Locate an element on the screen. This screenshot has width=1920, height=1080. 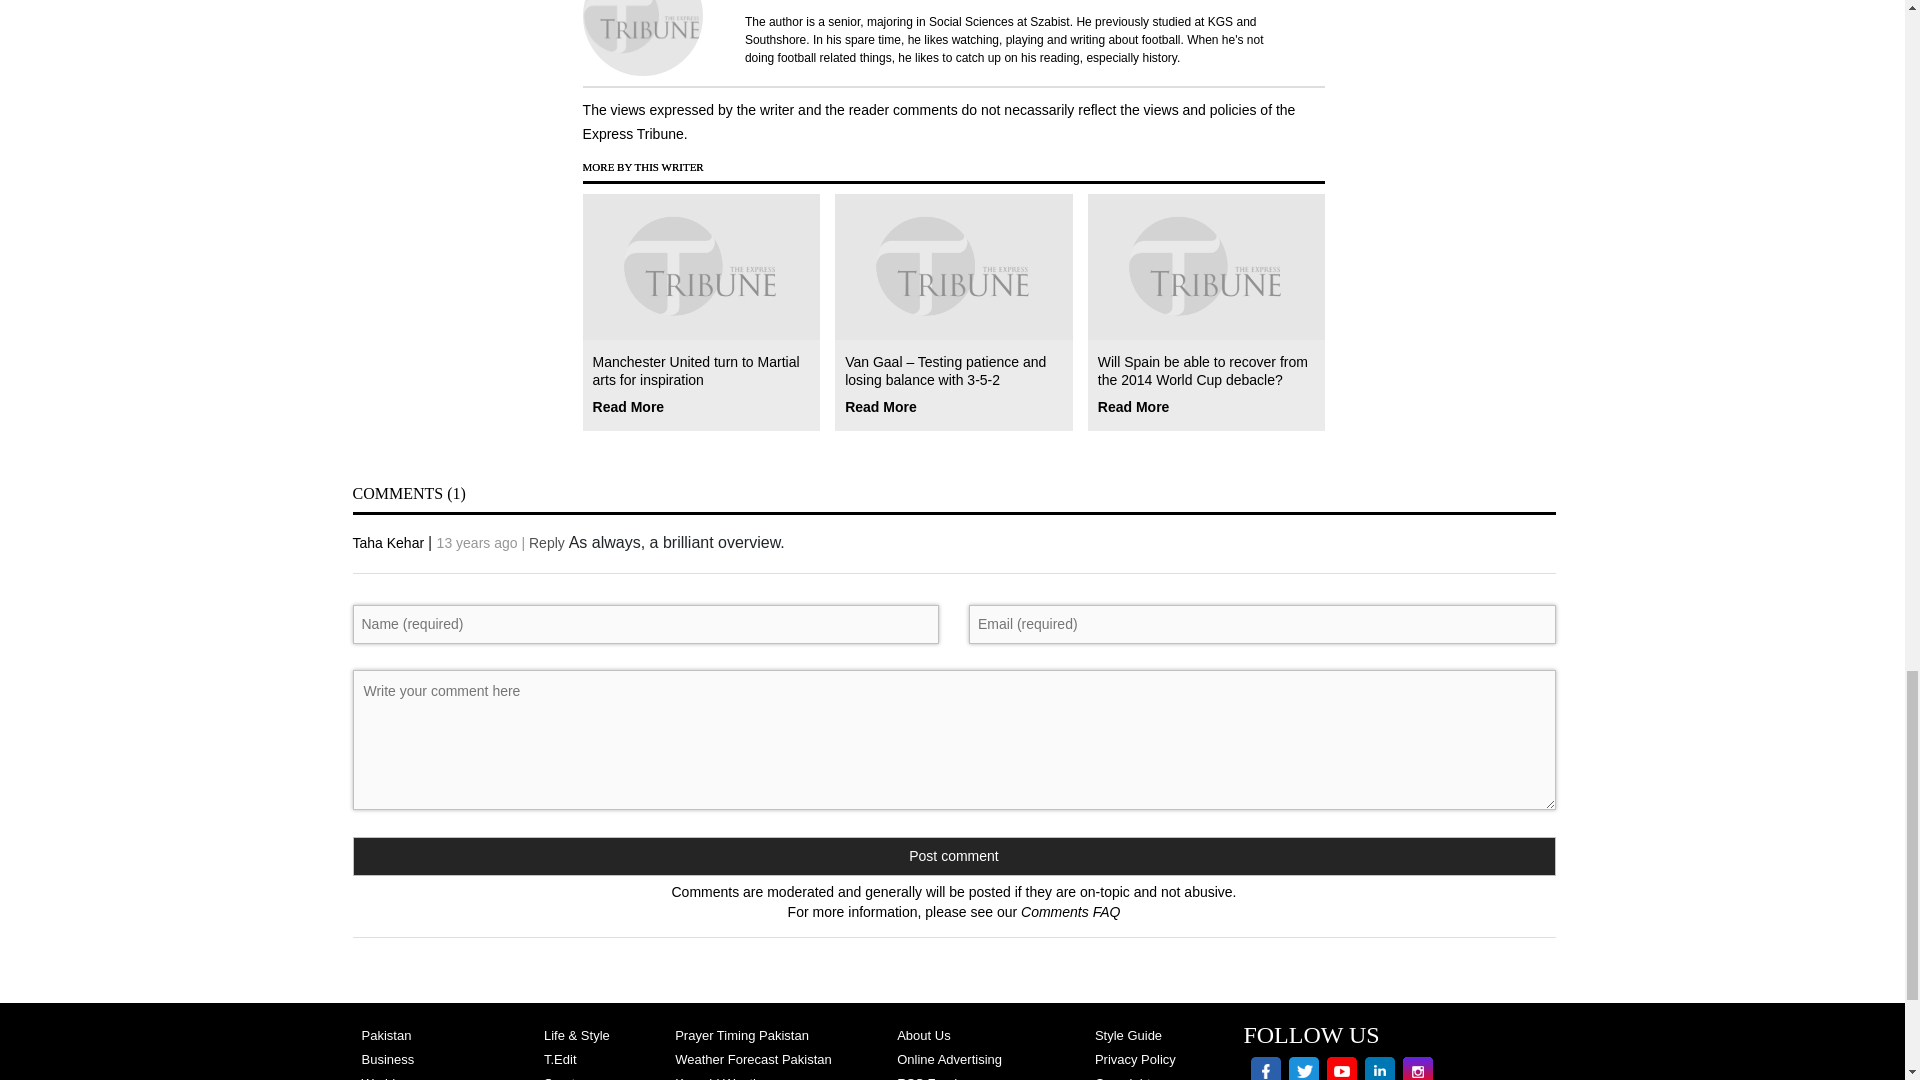
Rumman Islam is located at coordinates (1019, 32).